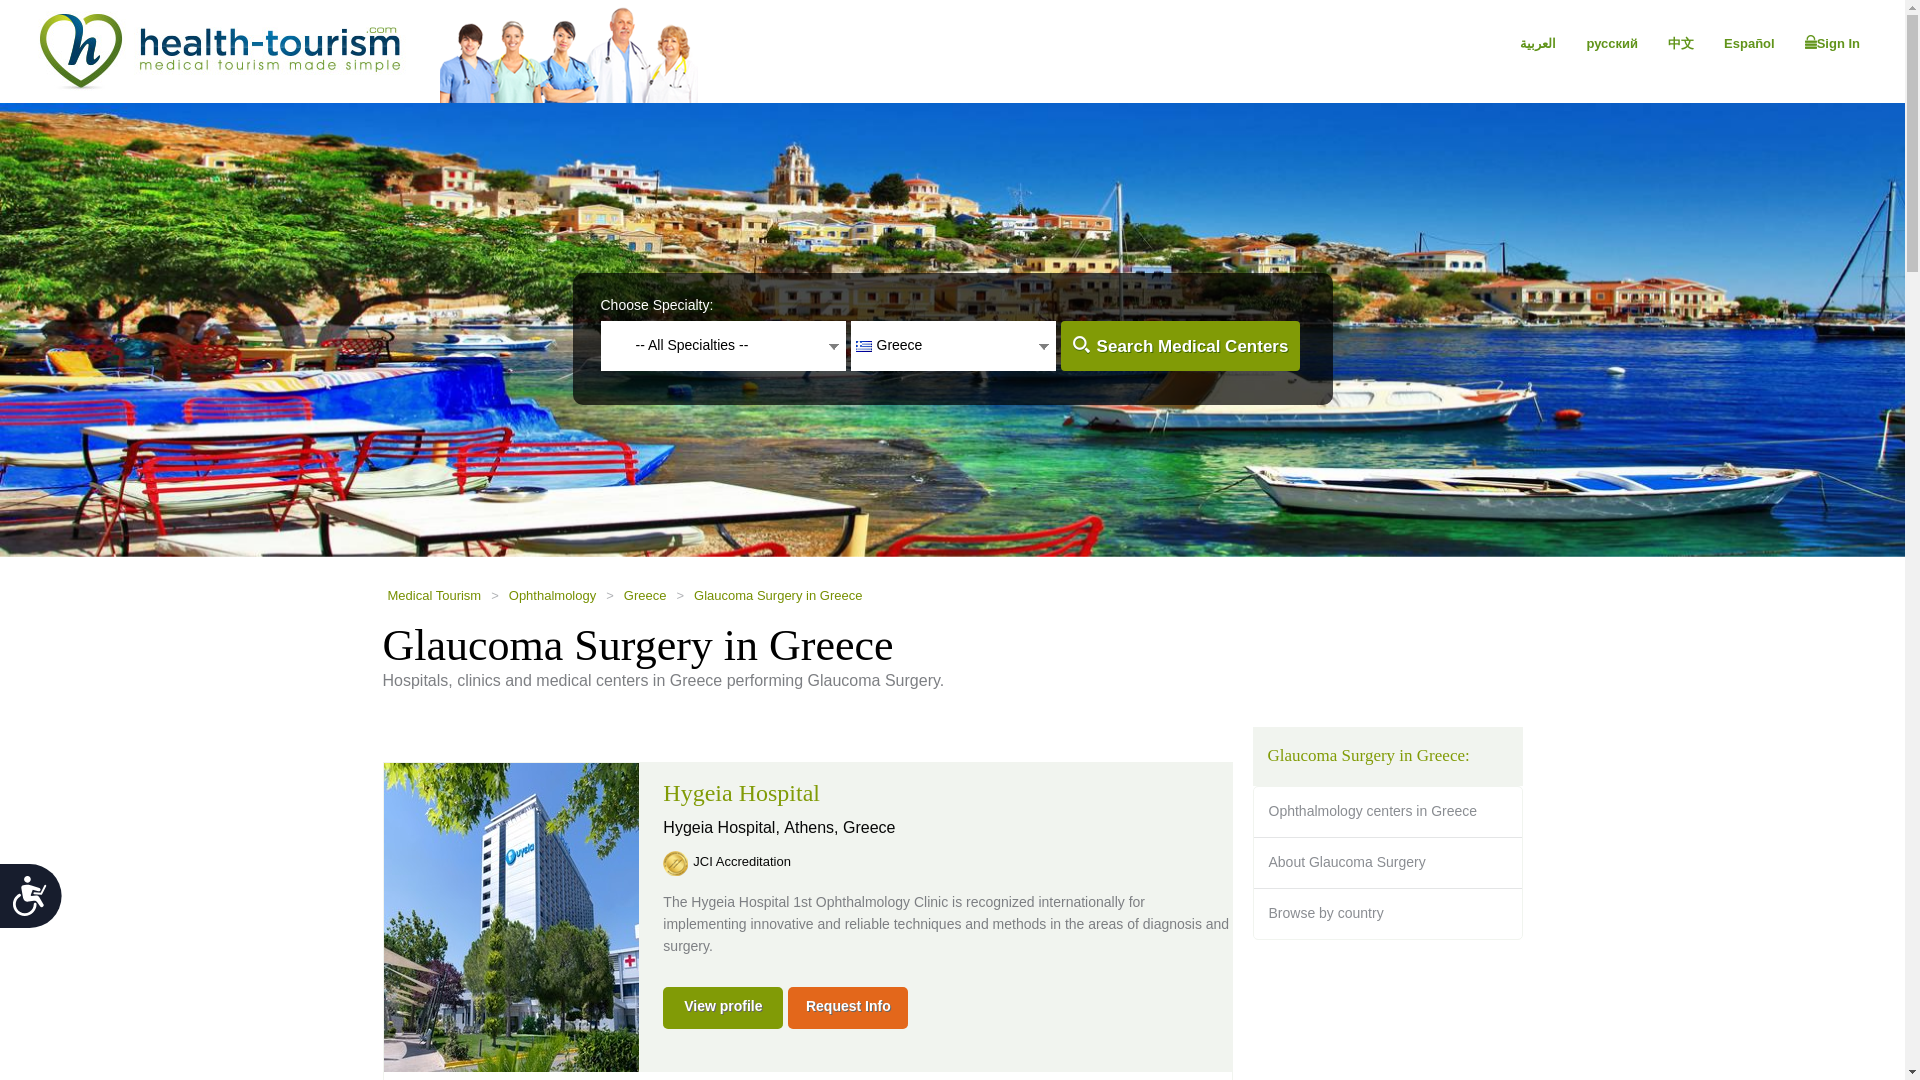 The height and width of the screenshot is (1080, 1920). What do you see at coordinates (748, 860) in the screenshot?
I see `JCI Accreditation` at bounding box center [748, 860].